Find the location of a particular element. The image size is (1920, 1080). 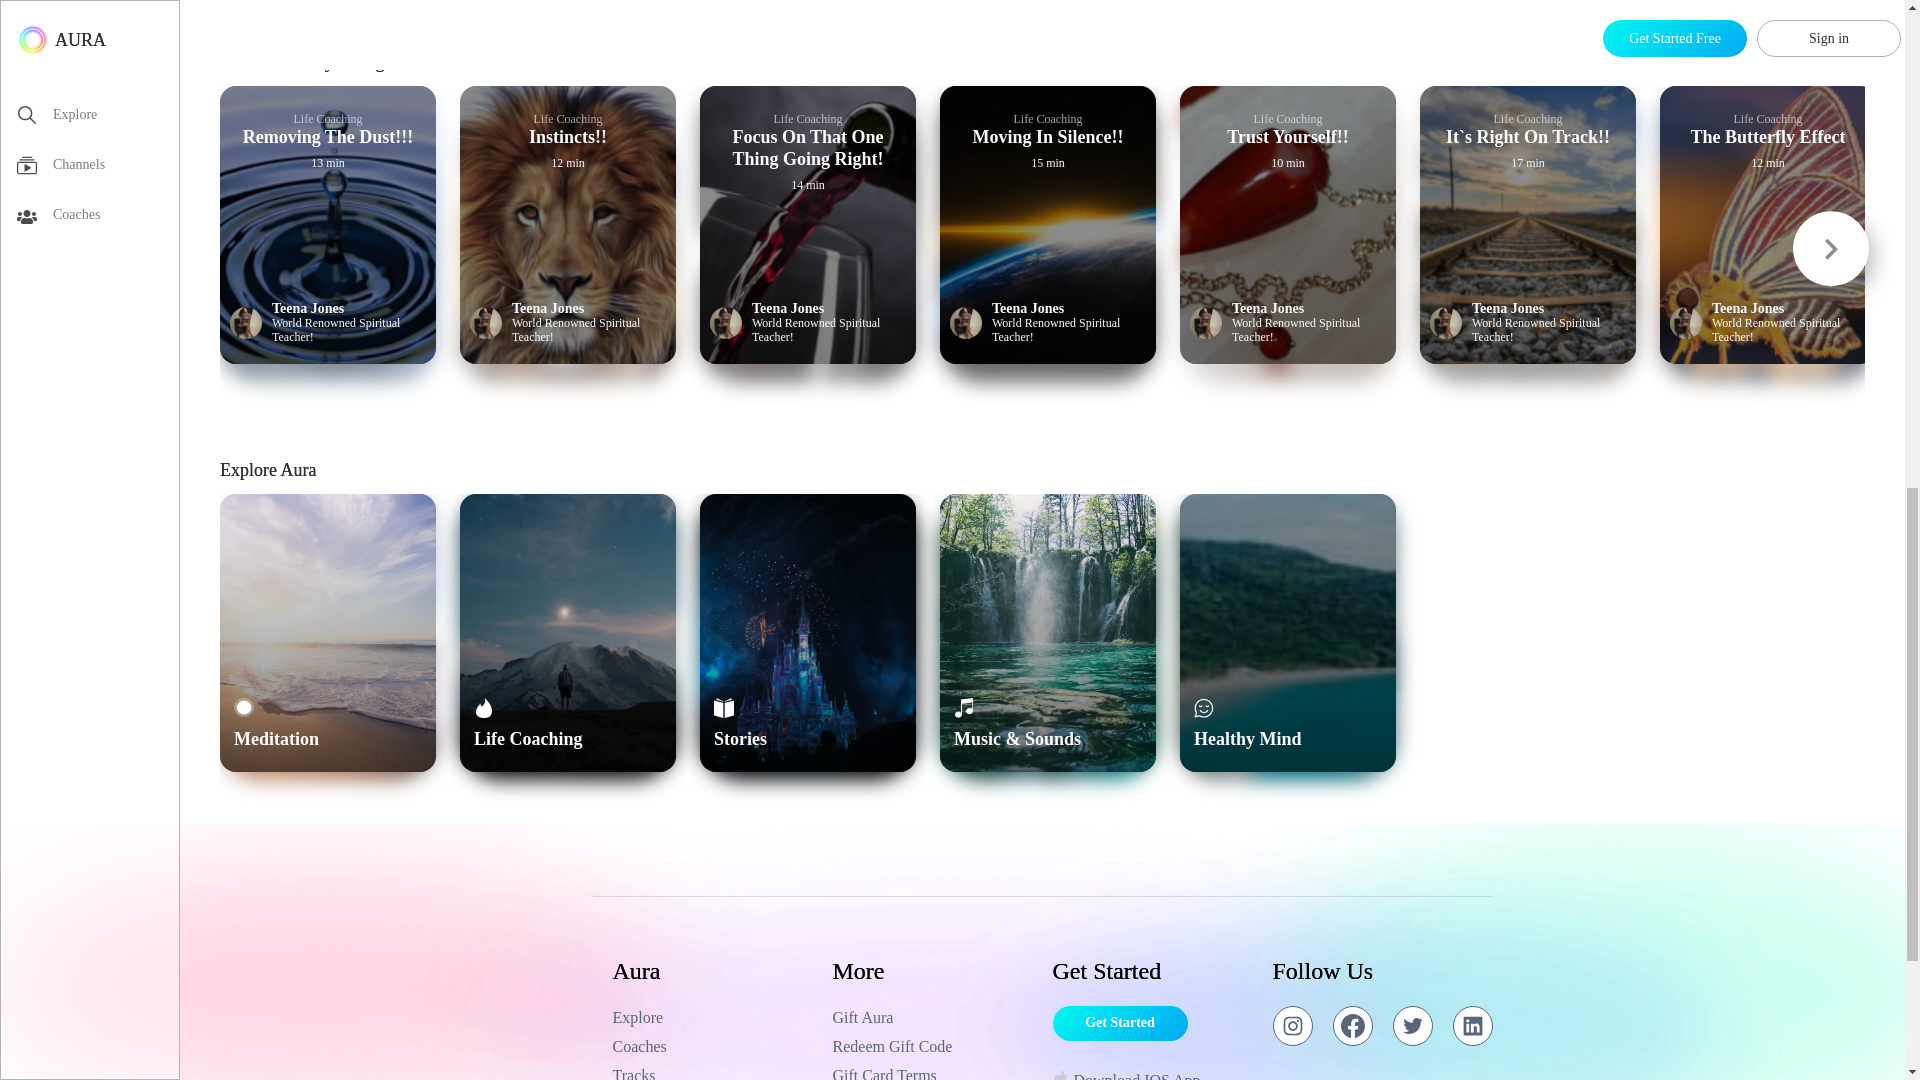

Gift Aura is located at coordinates (932, 1018).